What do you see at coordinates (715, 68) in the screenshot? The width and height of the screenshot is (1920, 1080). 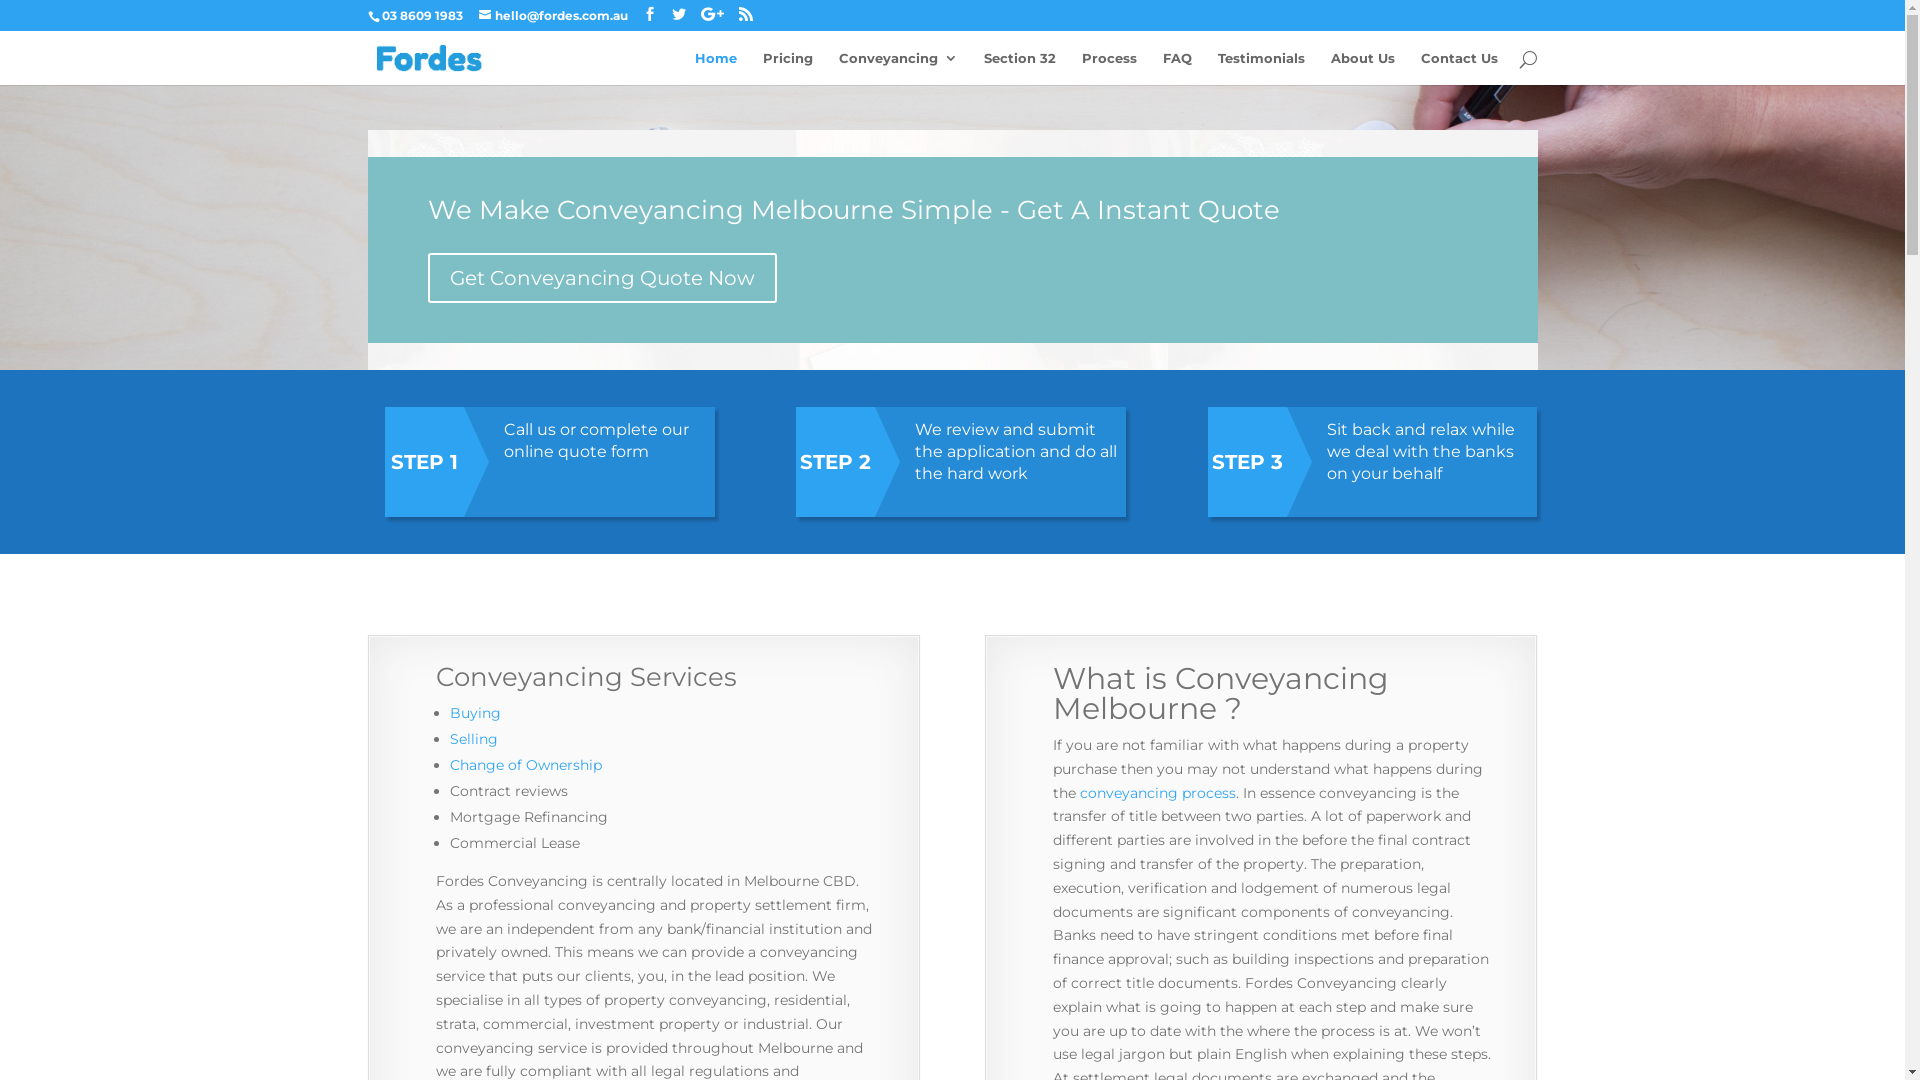 I see `Home` at bounding box center [715, 68].